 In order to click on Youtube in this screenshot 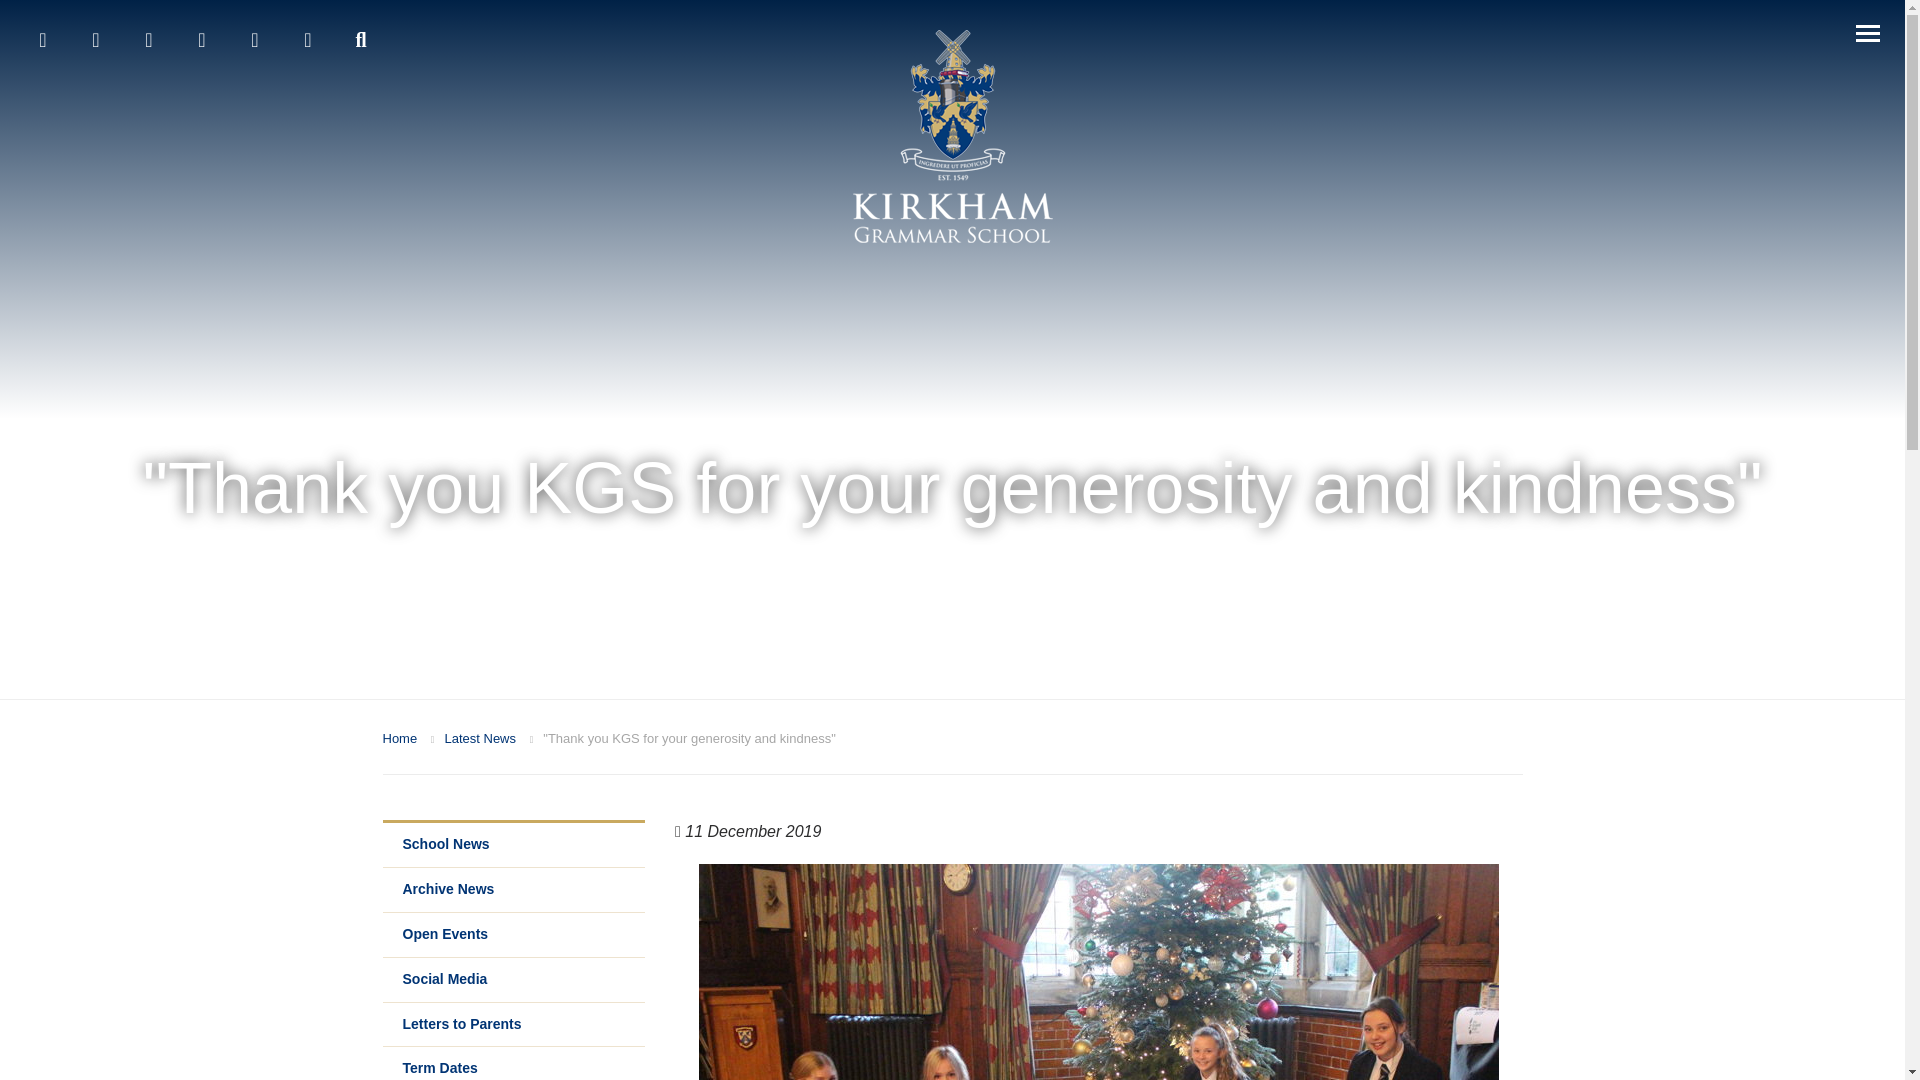, I will do `click(149, 40)`.